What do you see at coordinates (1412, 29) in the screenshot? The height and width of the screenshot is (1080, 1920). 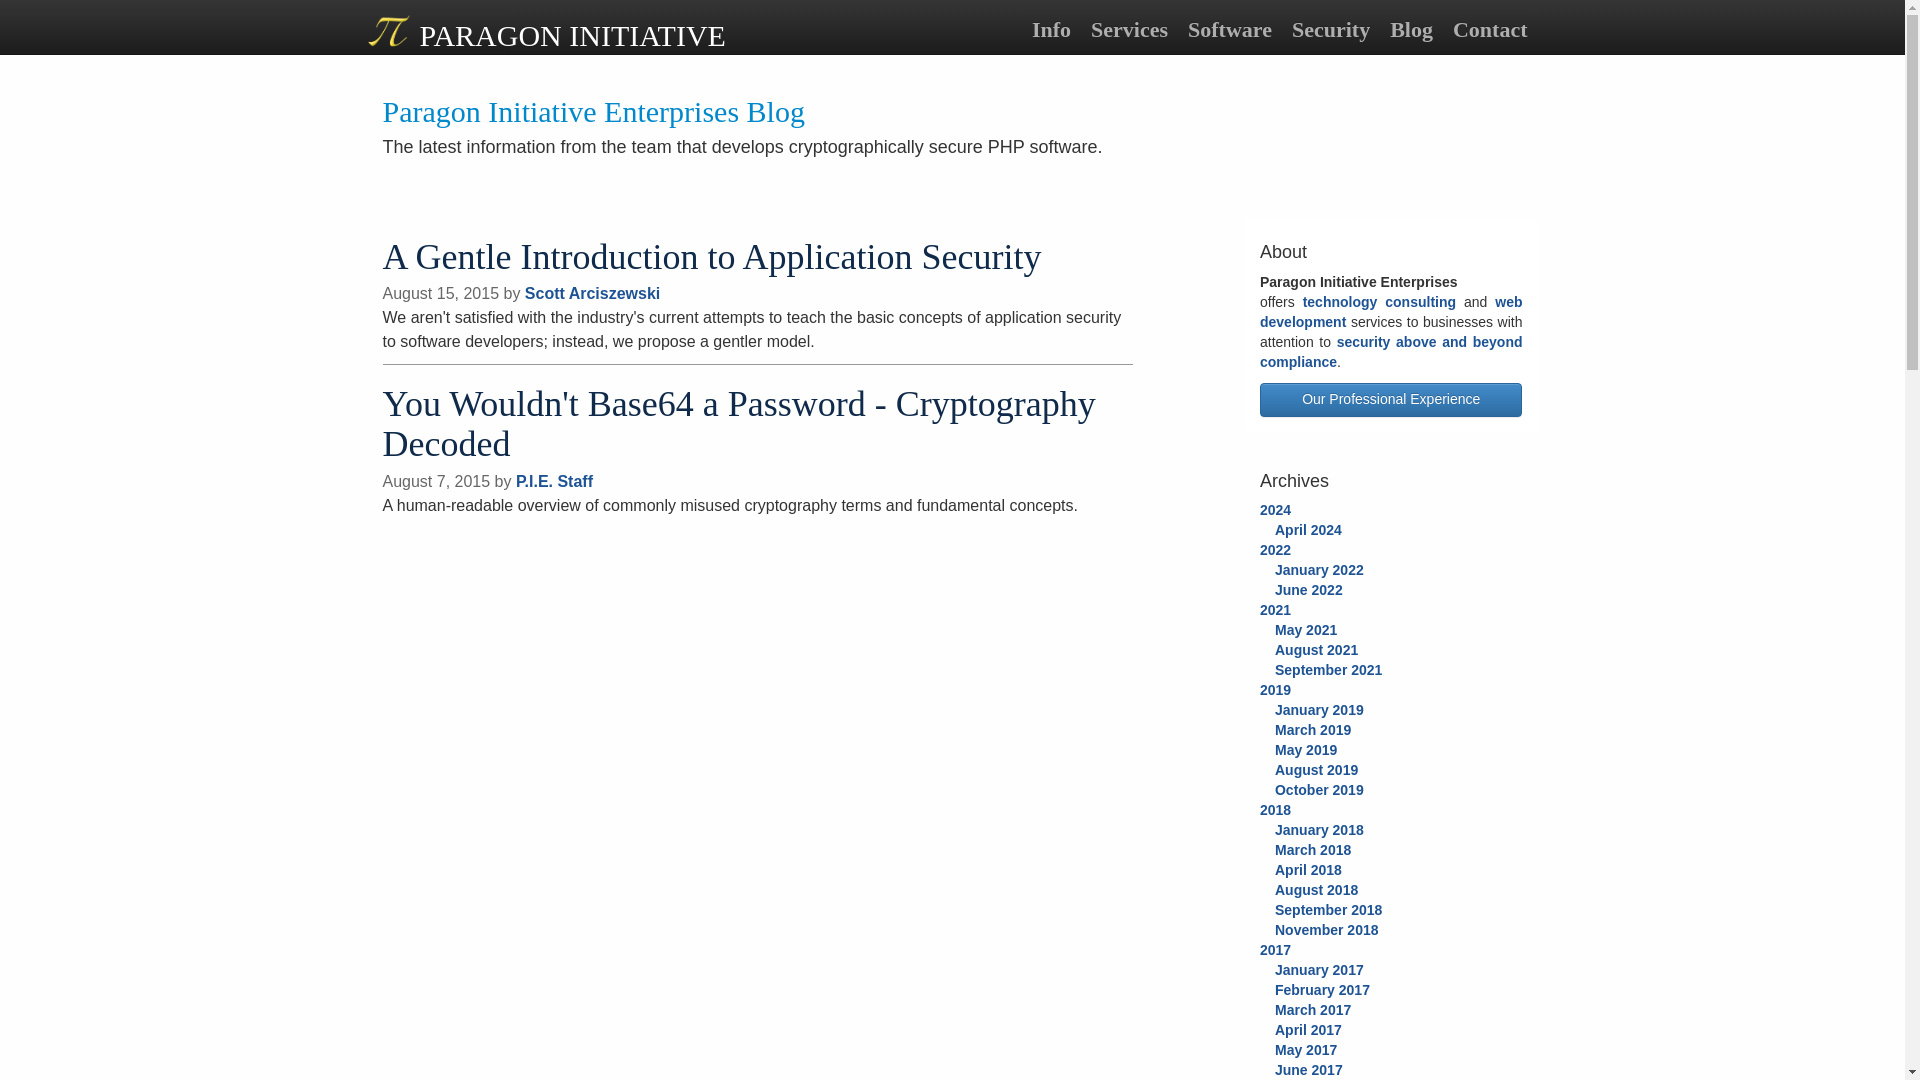 I see `Blog` at bounding box center [1412, 29].